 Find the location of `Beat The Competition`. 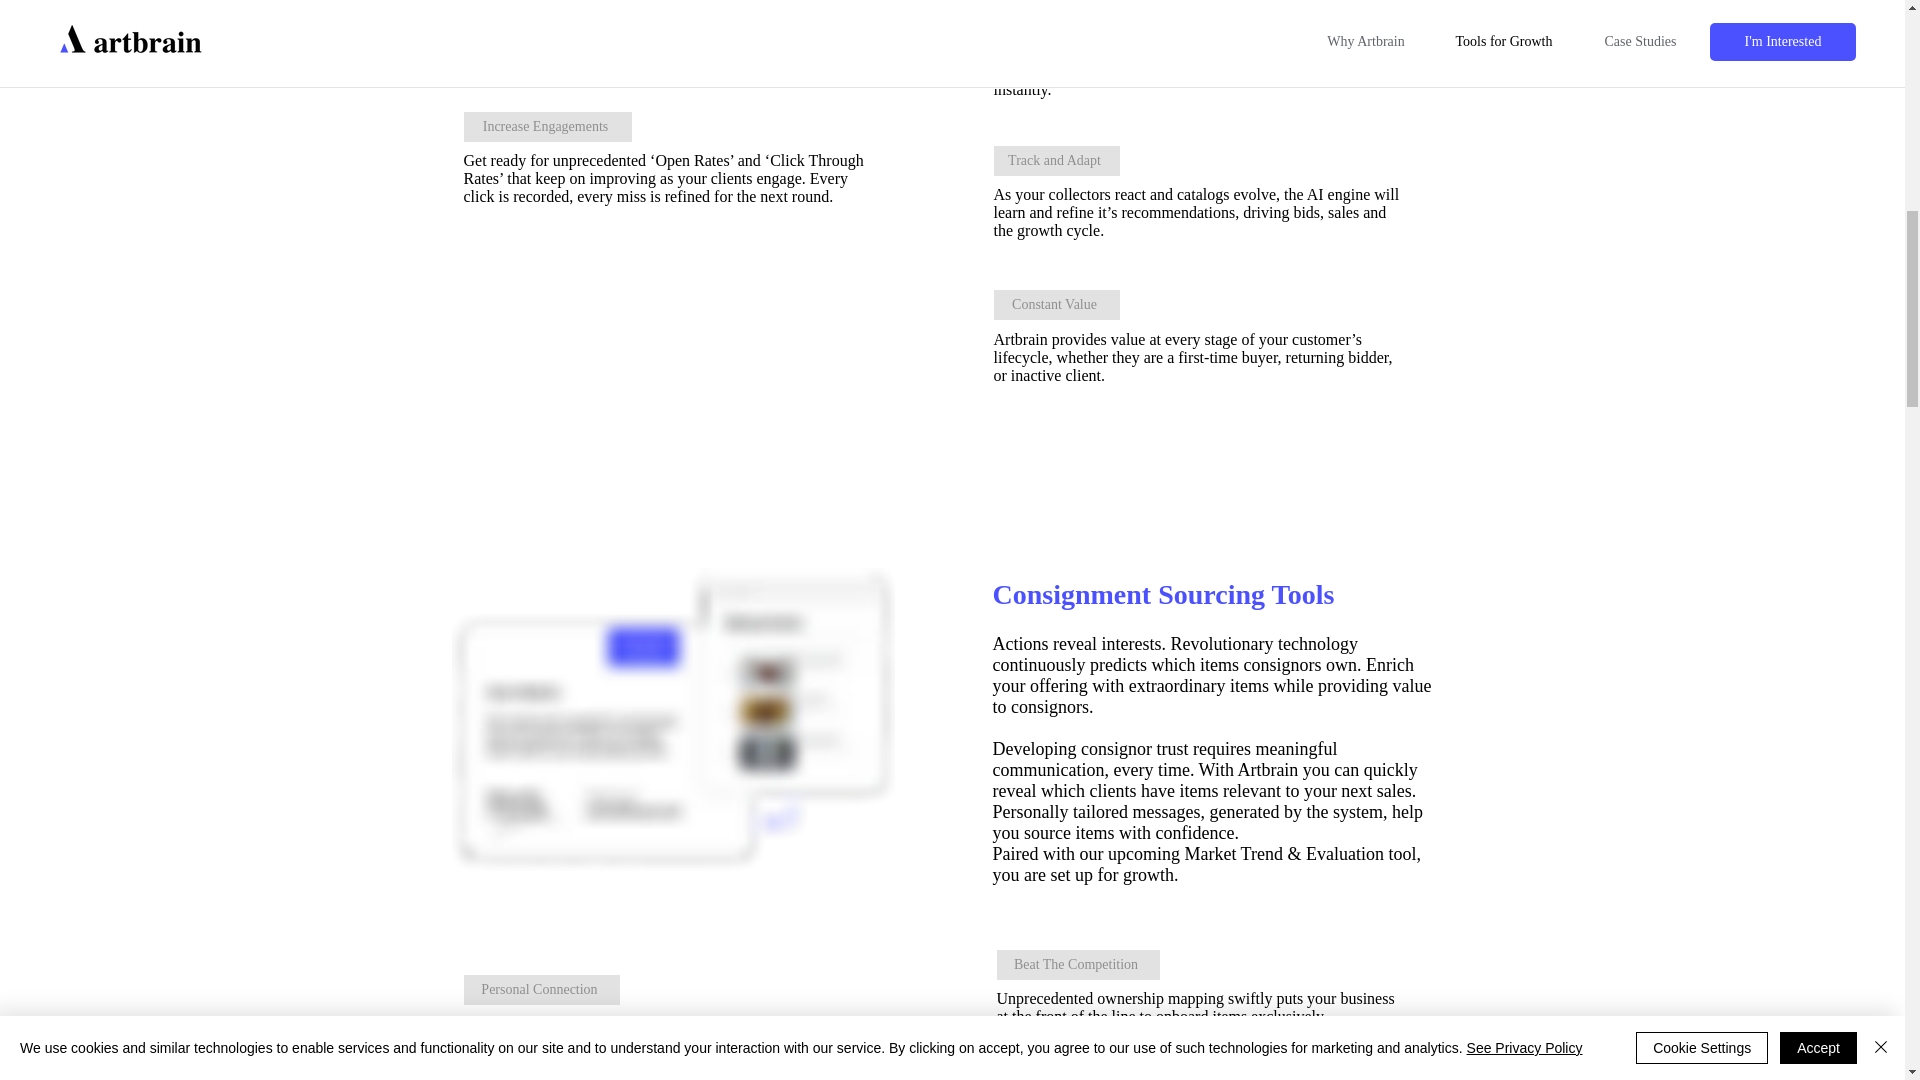

Beat The Competition is located at coordinates (1078, 964).